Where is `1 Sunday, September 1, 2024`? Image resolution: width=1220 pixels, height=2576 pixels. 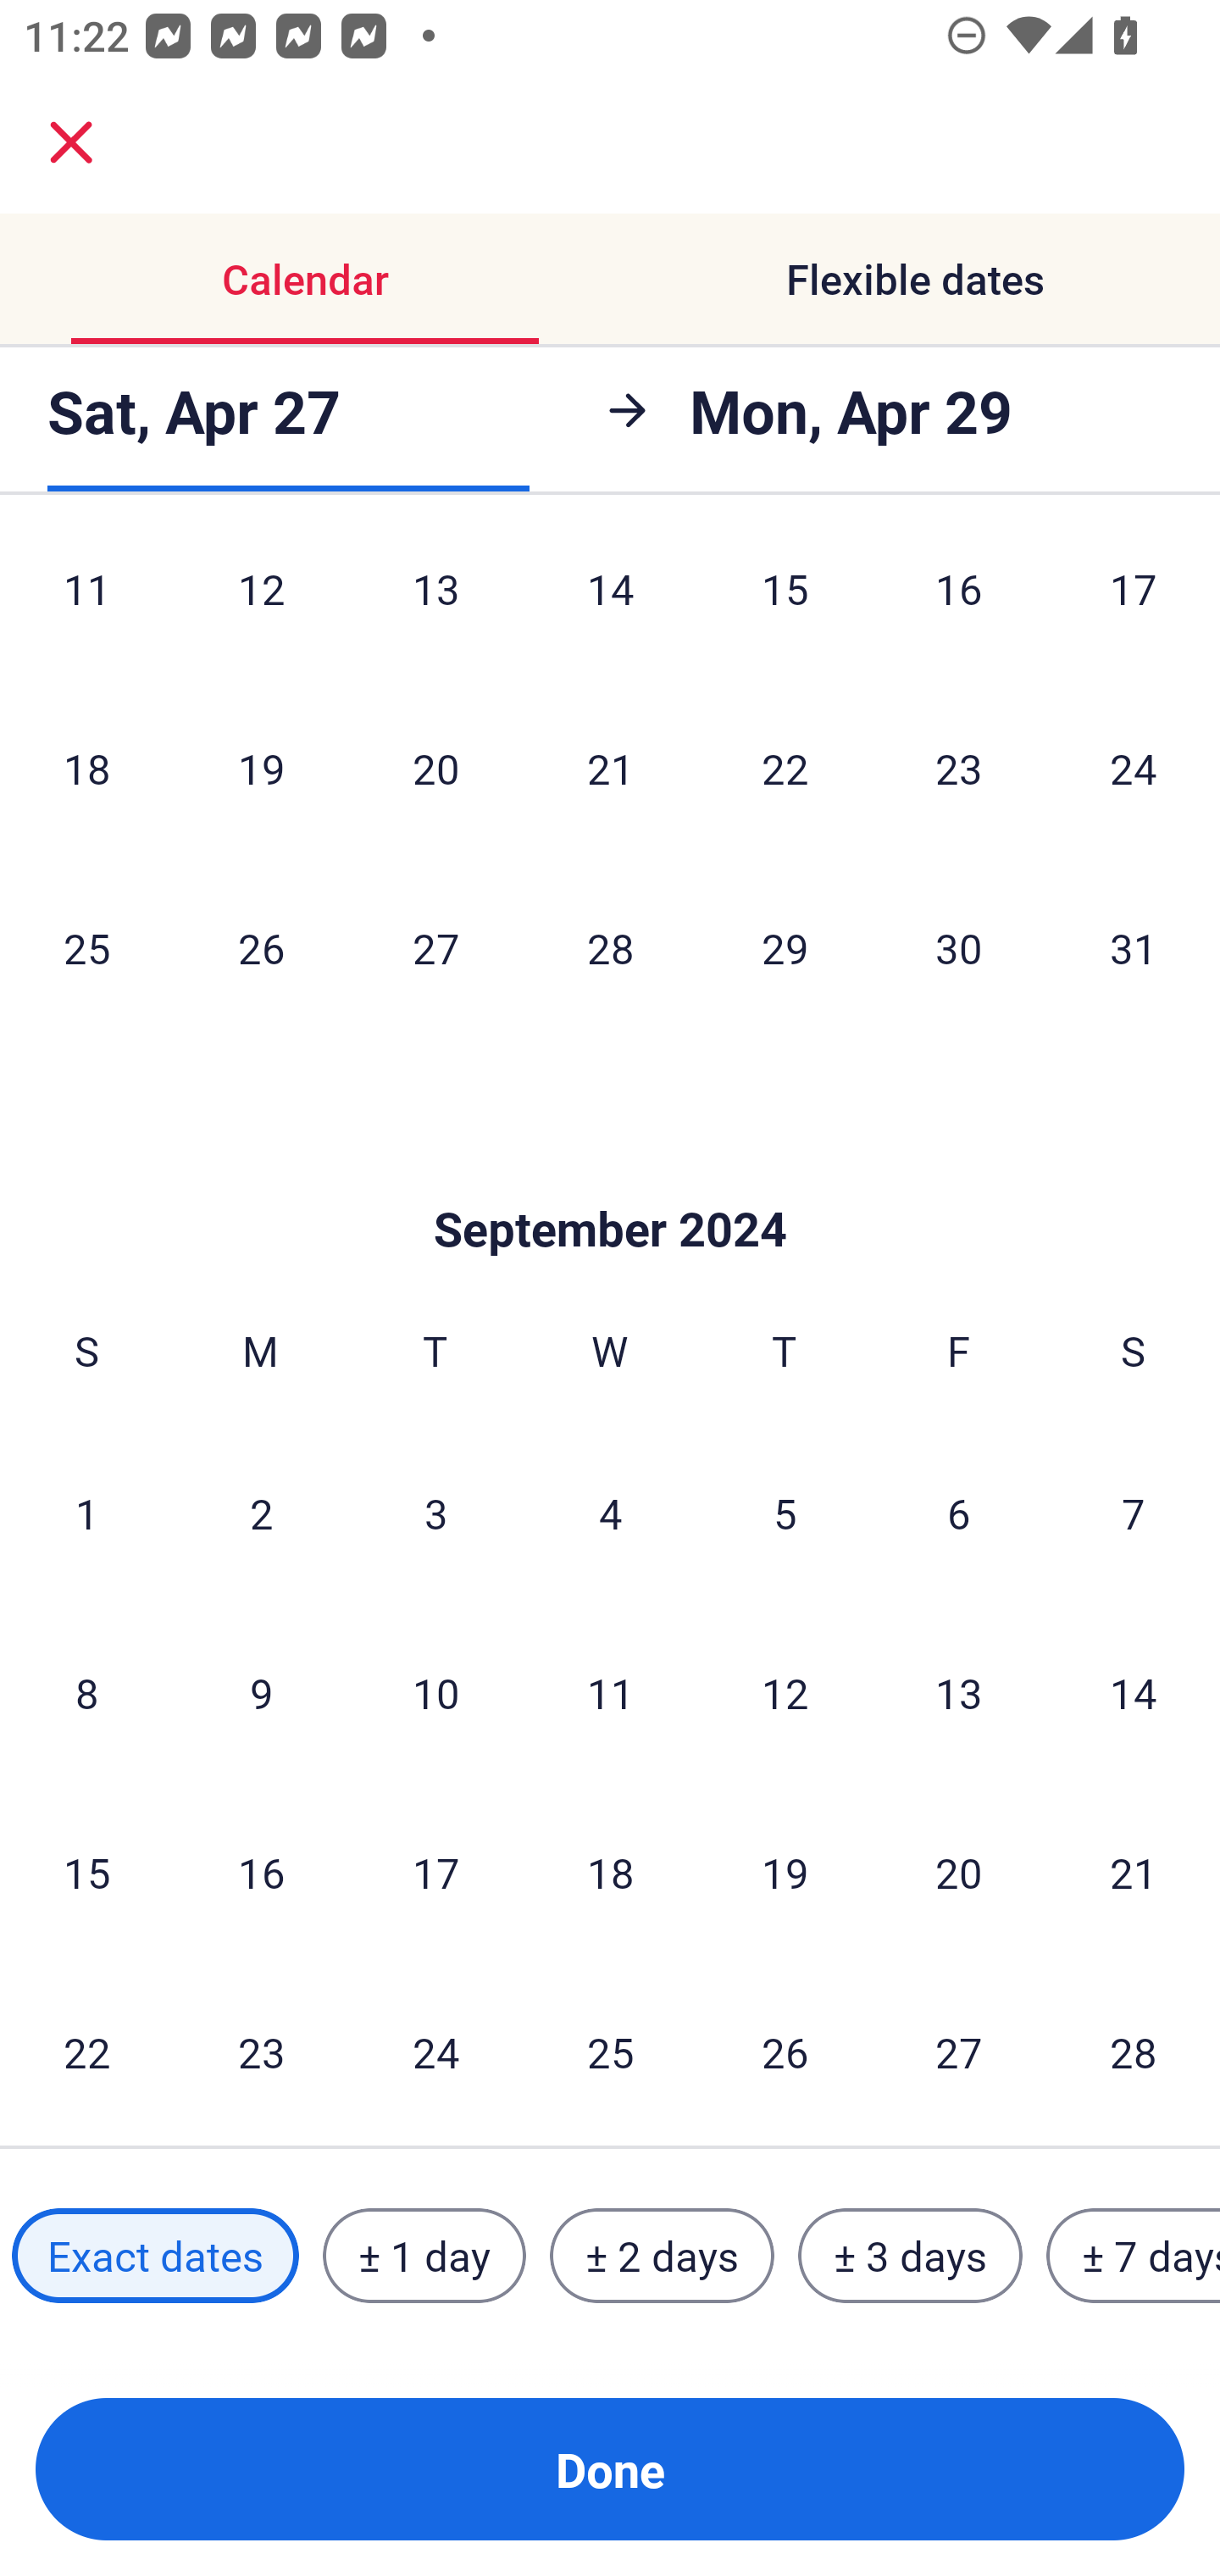
1 Sunday, September 1, 2024 is located at coordinates (86, 1513).